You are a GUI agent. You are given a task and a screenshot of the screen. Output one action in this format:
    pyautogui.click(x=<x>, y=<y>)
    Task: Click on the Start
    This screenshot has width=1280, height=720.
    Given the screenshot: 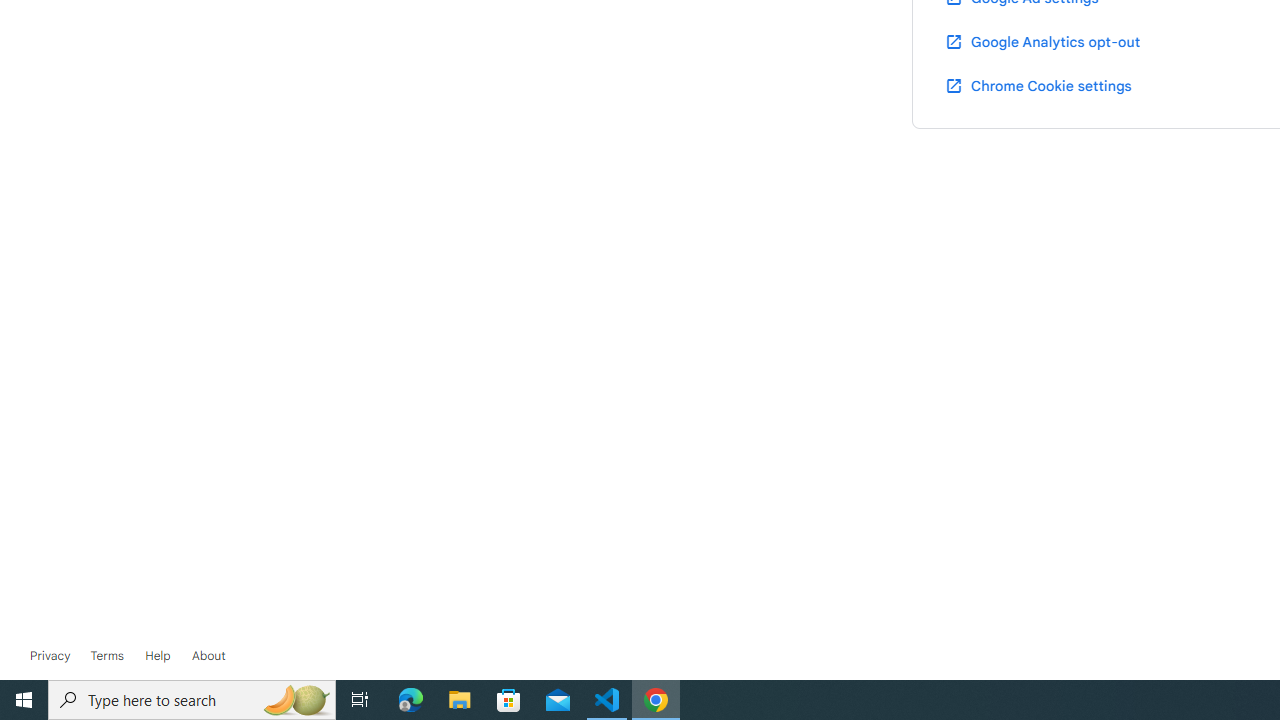 What is the action you would take?
    pyautogui.click(x=24, y=700)
    